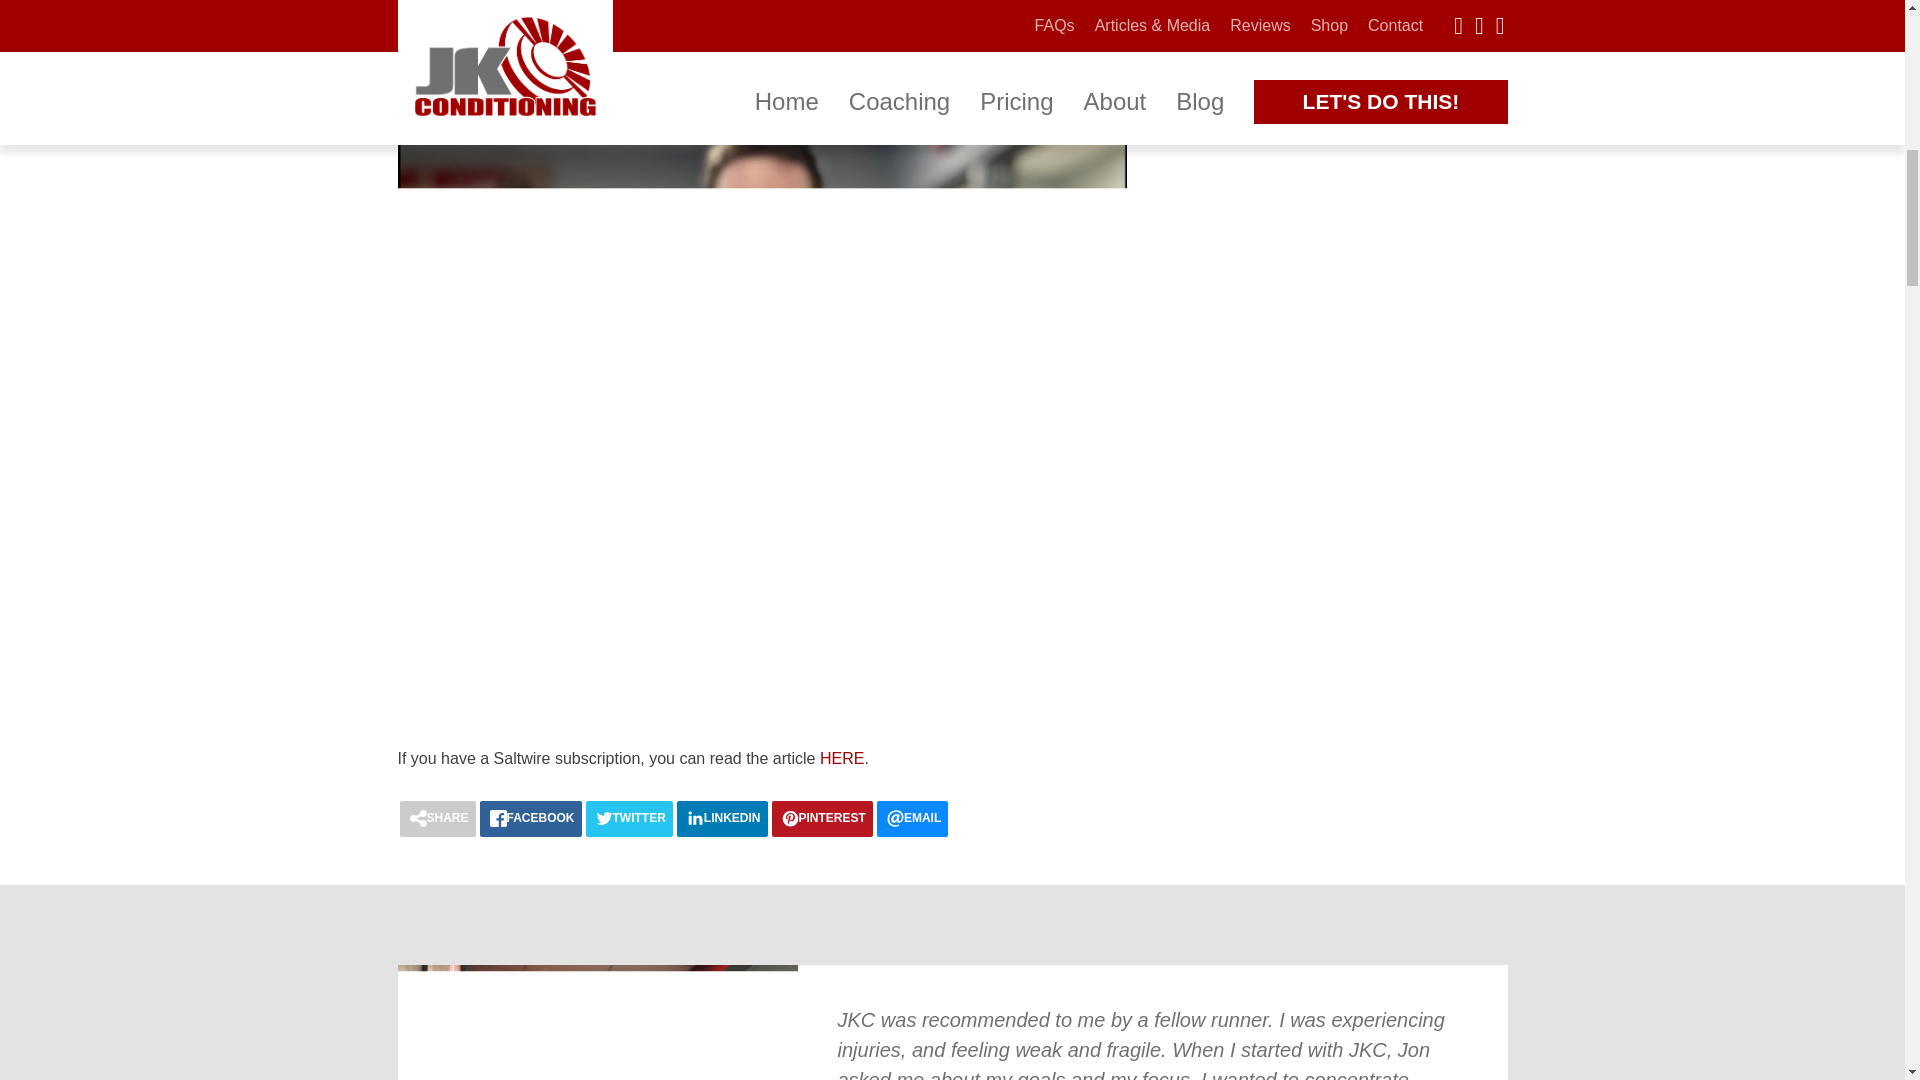 The width and height of the screenshot is (1920, 1080). I want to click on FACEBOOK, so click(530, 819).